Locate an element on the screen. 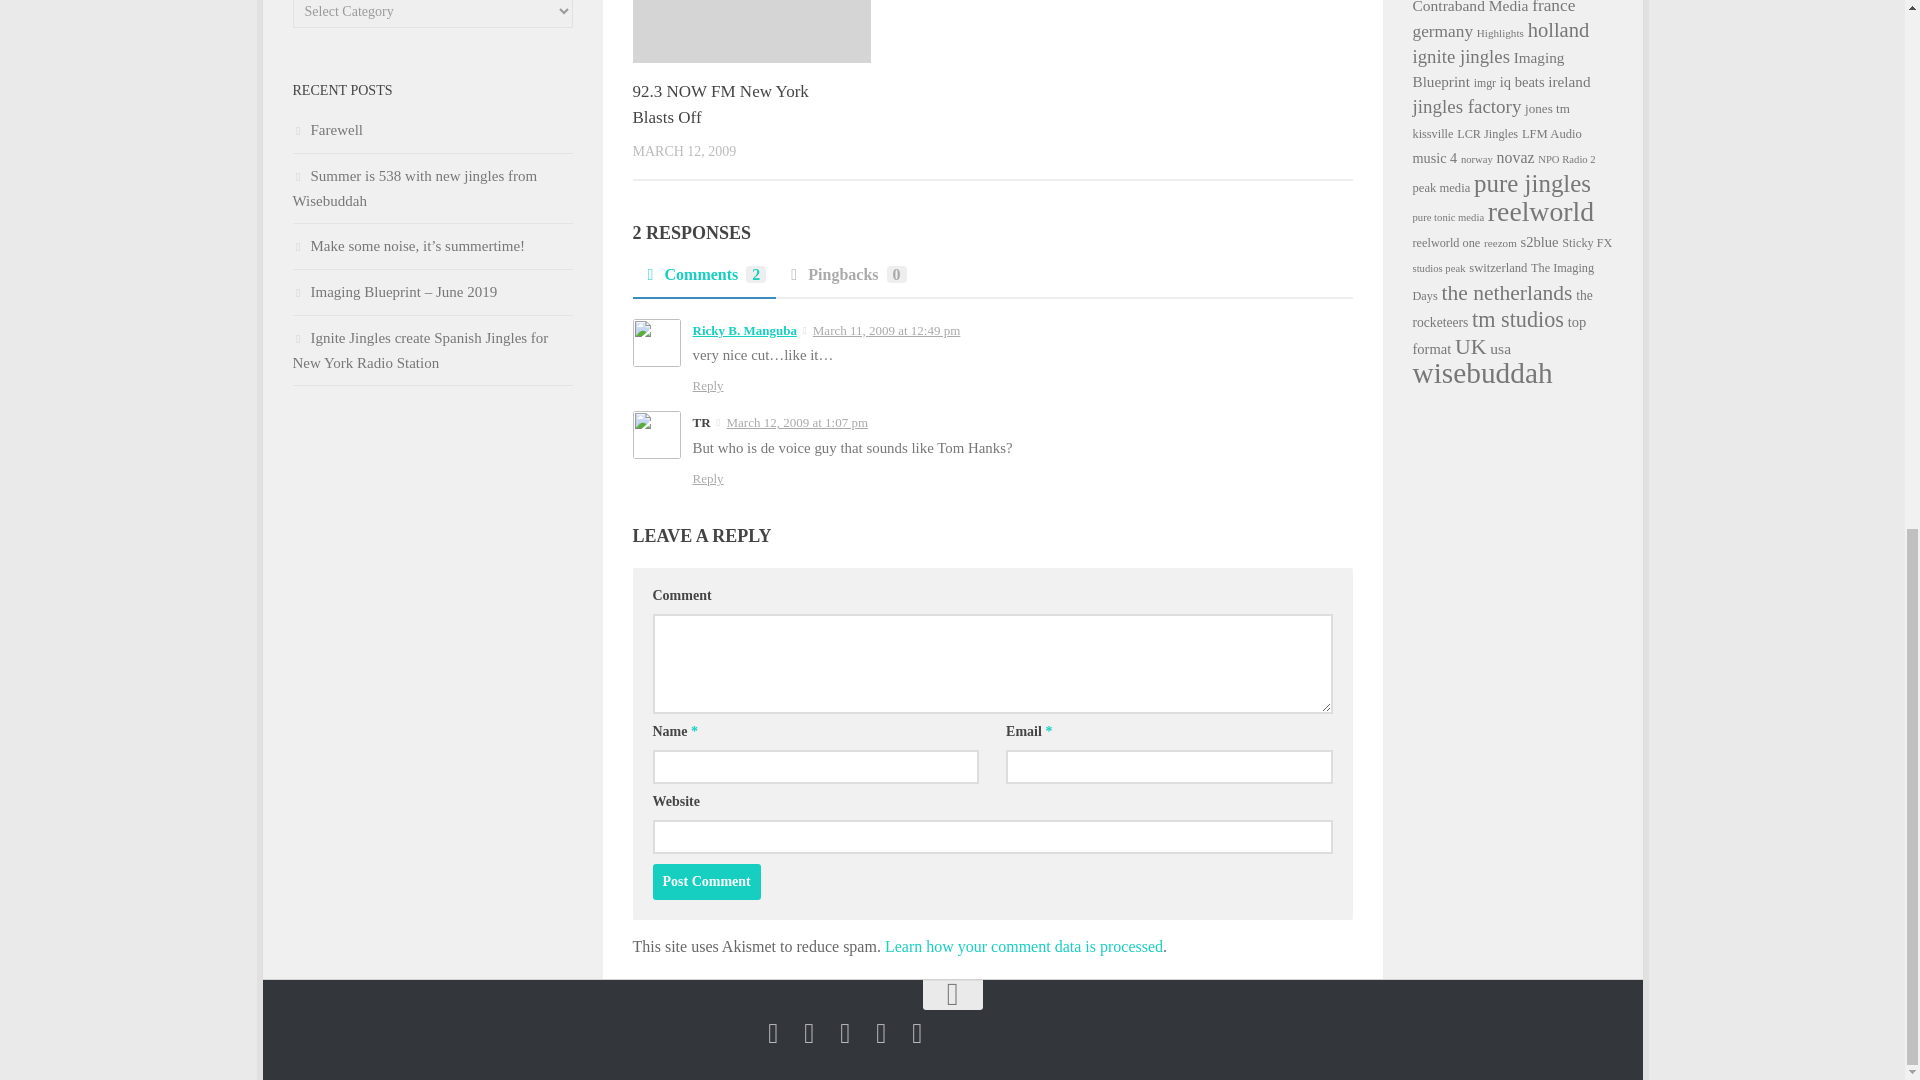  Permalink to 92.3 NOW FM New York Blasts Off is located at coordinates (720, 104).